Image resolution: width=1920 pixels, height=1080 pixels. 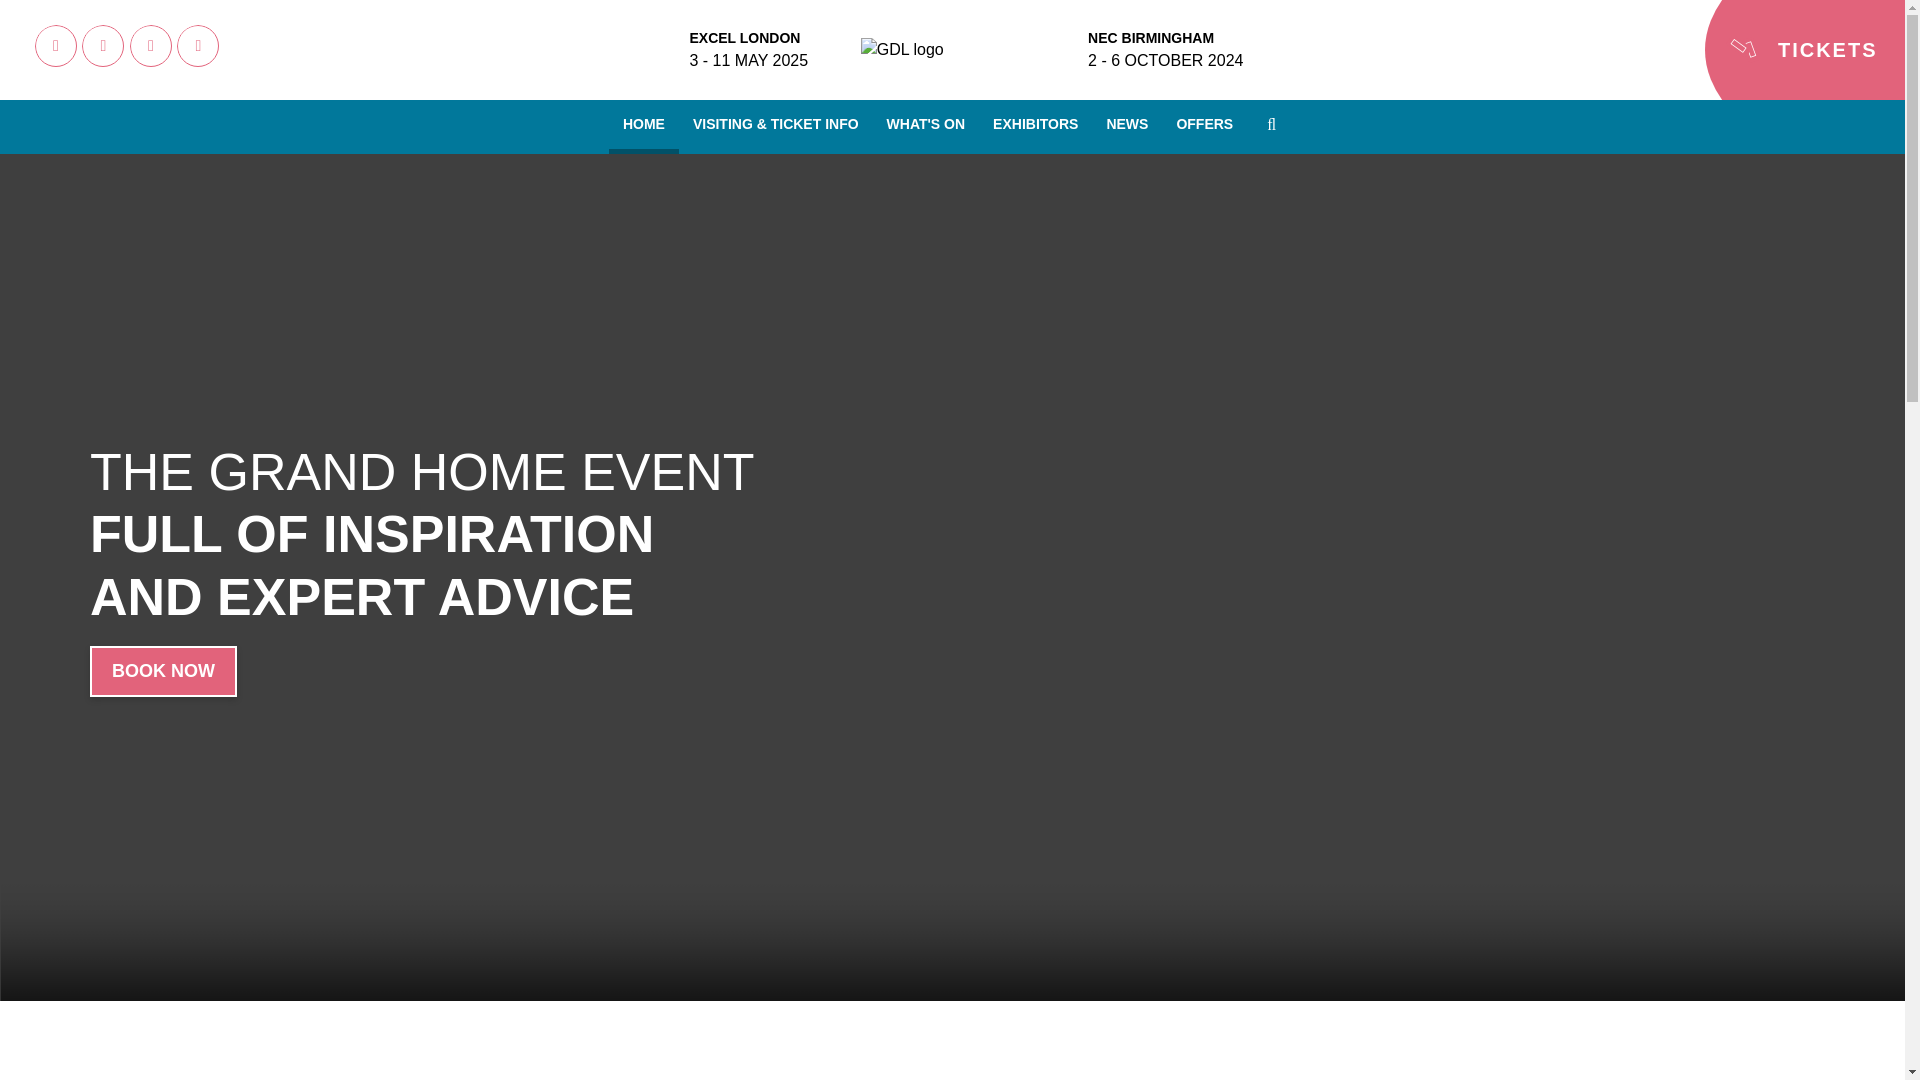 I want to click on Facebook, so click(x=56, y=46).